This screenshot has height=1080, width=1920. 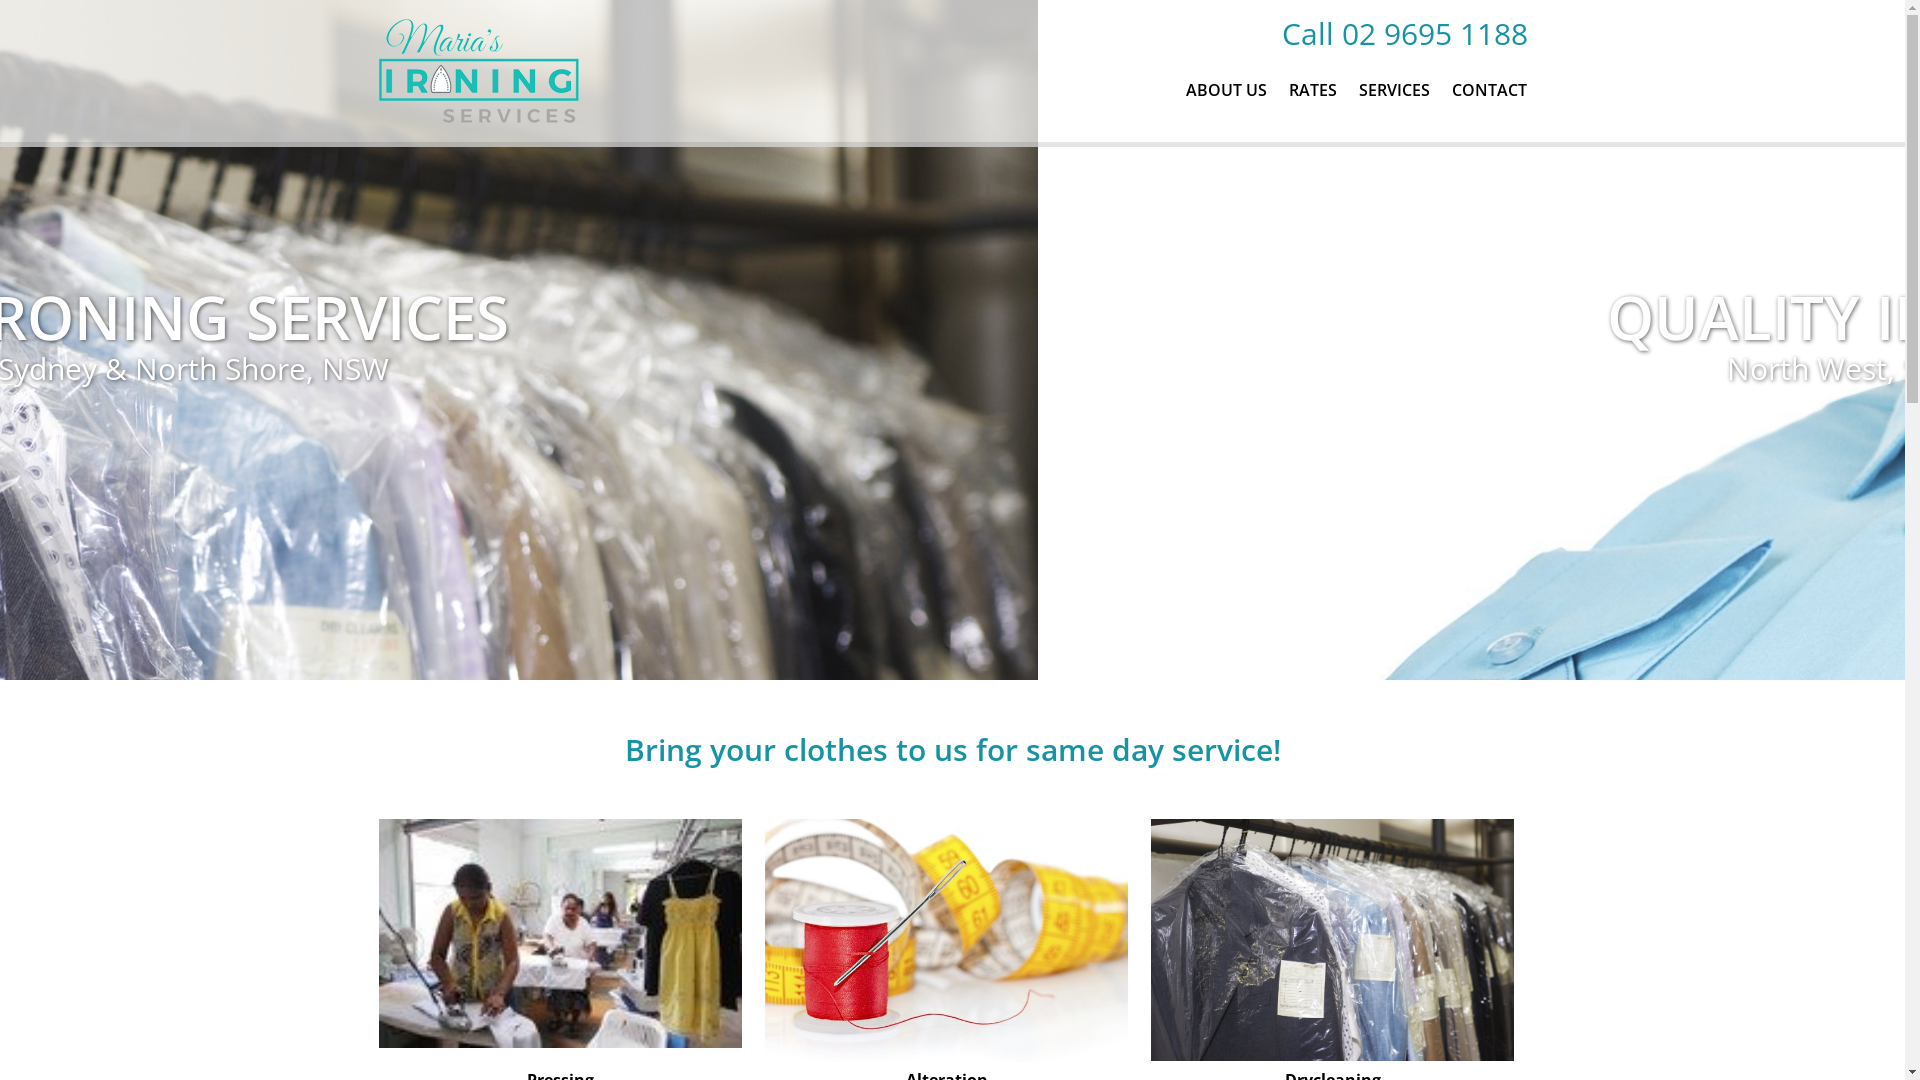 I want to click on Drycleaning, so click(x=1332, y=940).